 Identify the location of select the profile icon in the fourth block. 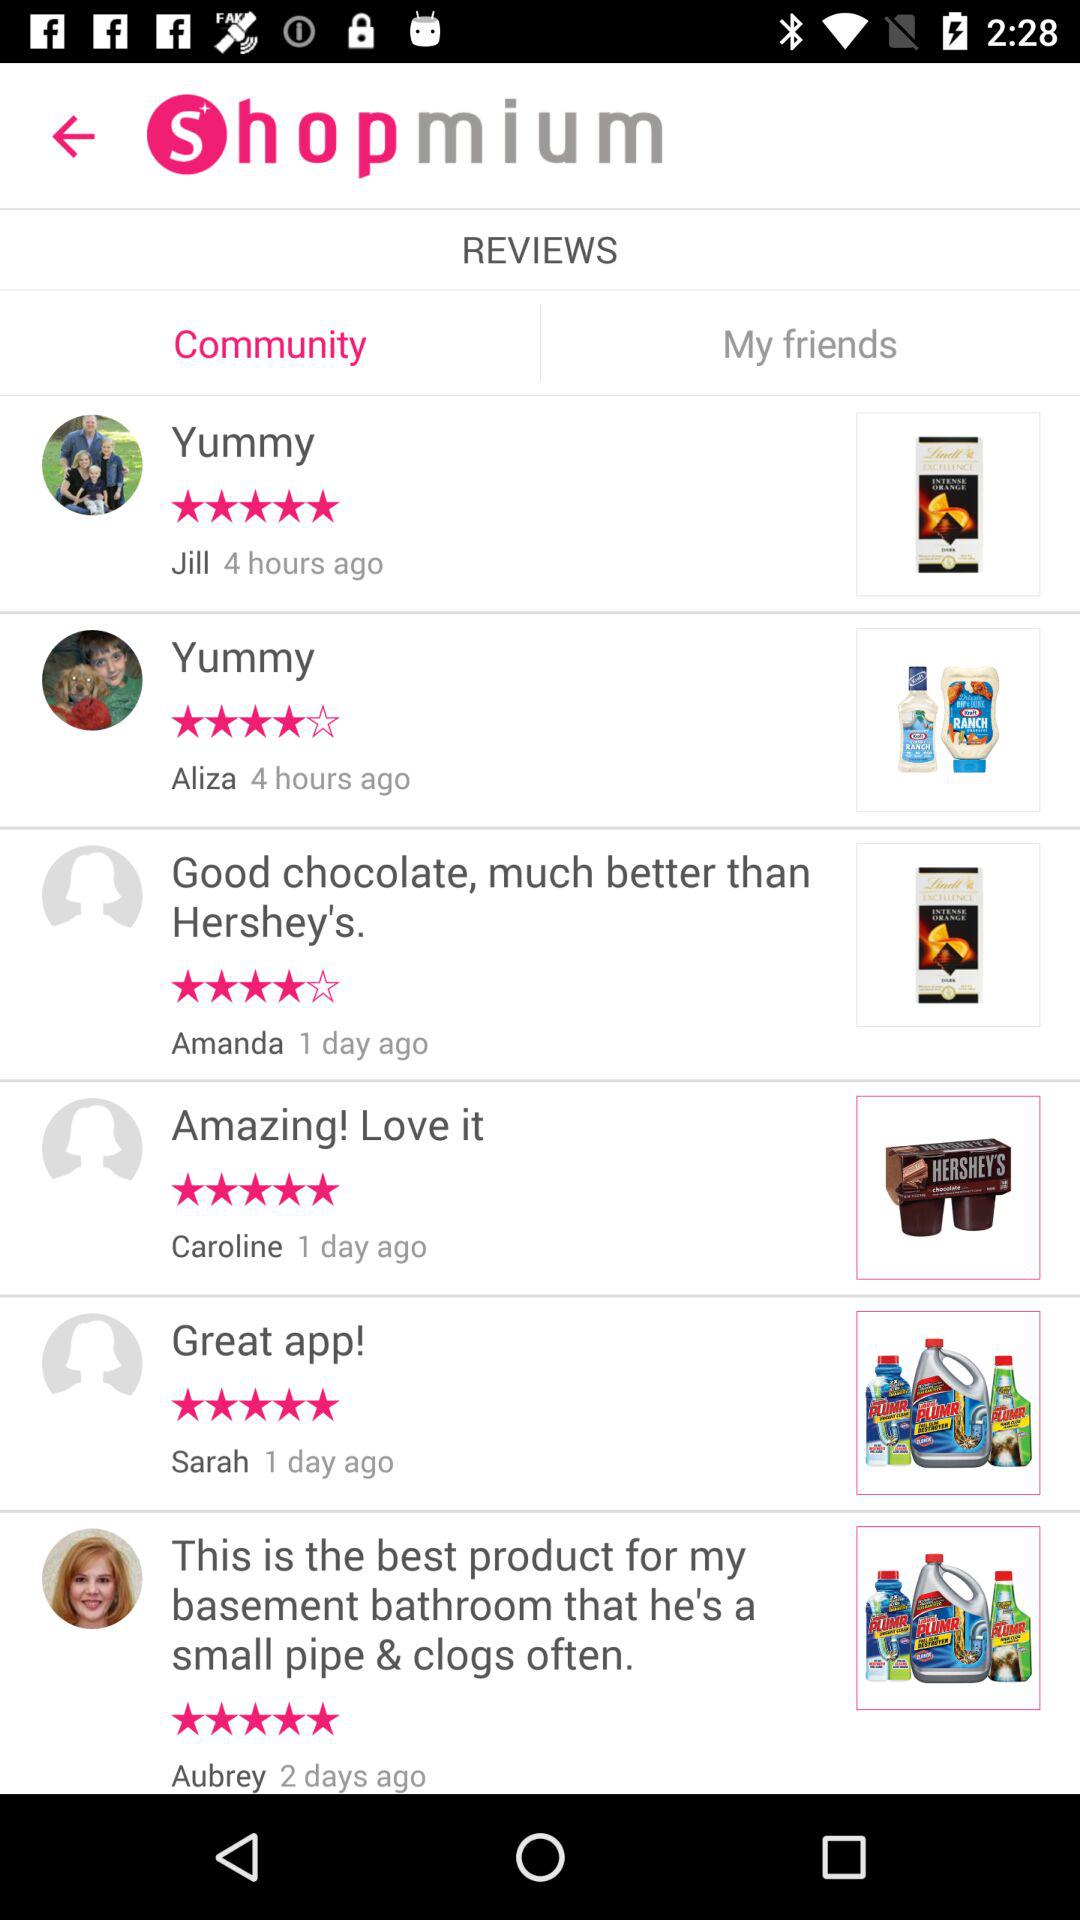
(92, 1148).